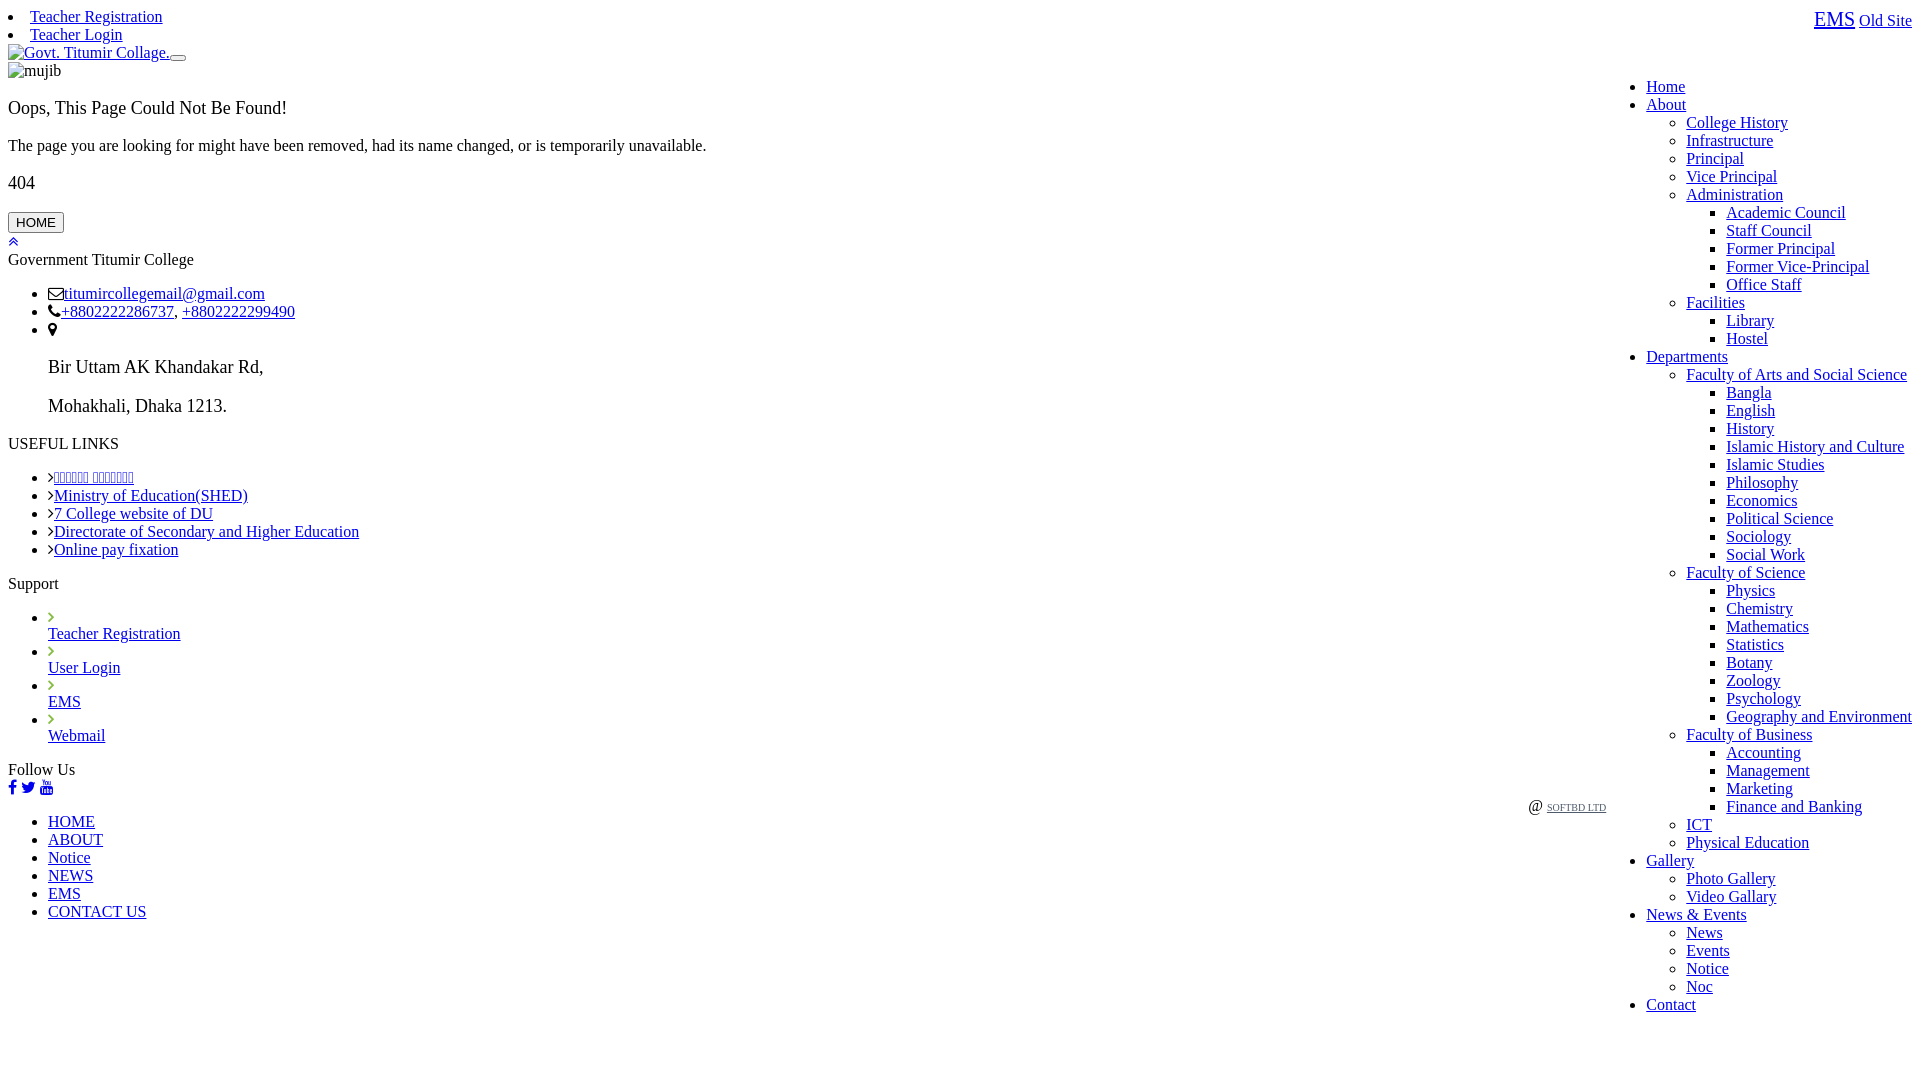 The image size is (1920, 1080). I want to click on Accounting, so click(1764, 752).